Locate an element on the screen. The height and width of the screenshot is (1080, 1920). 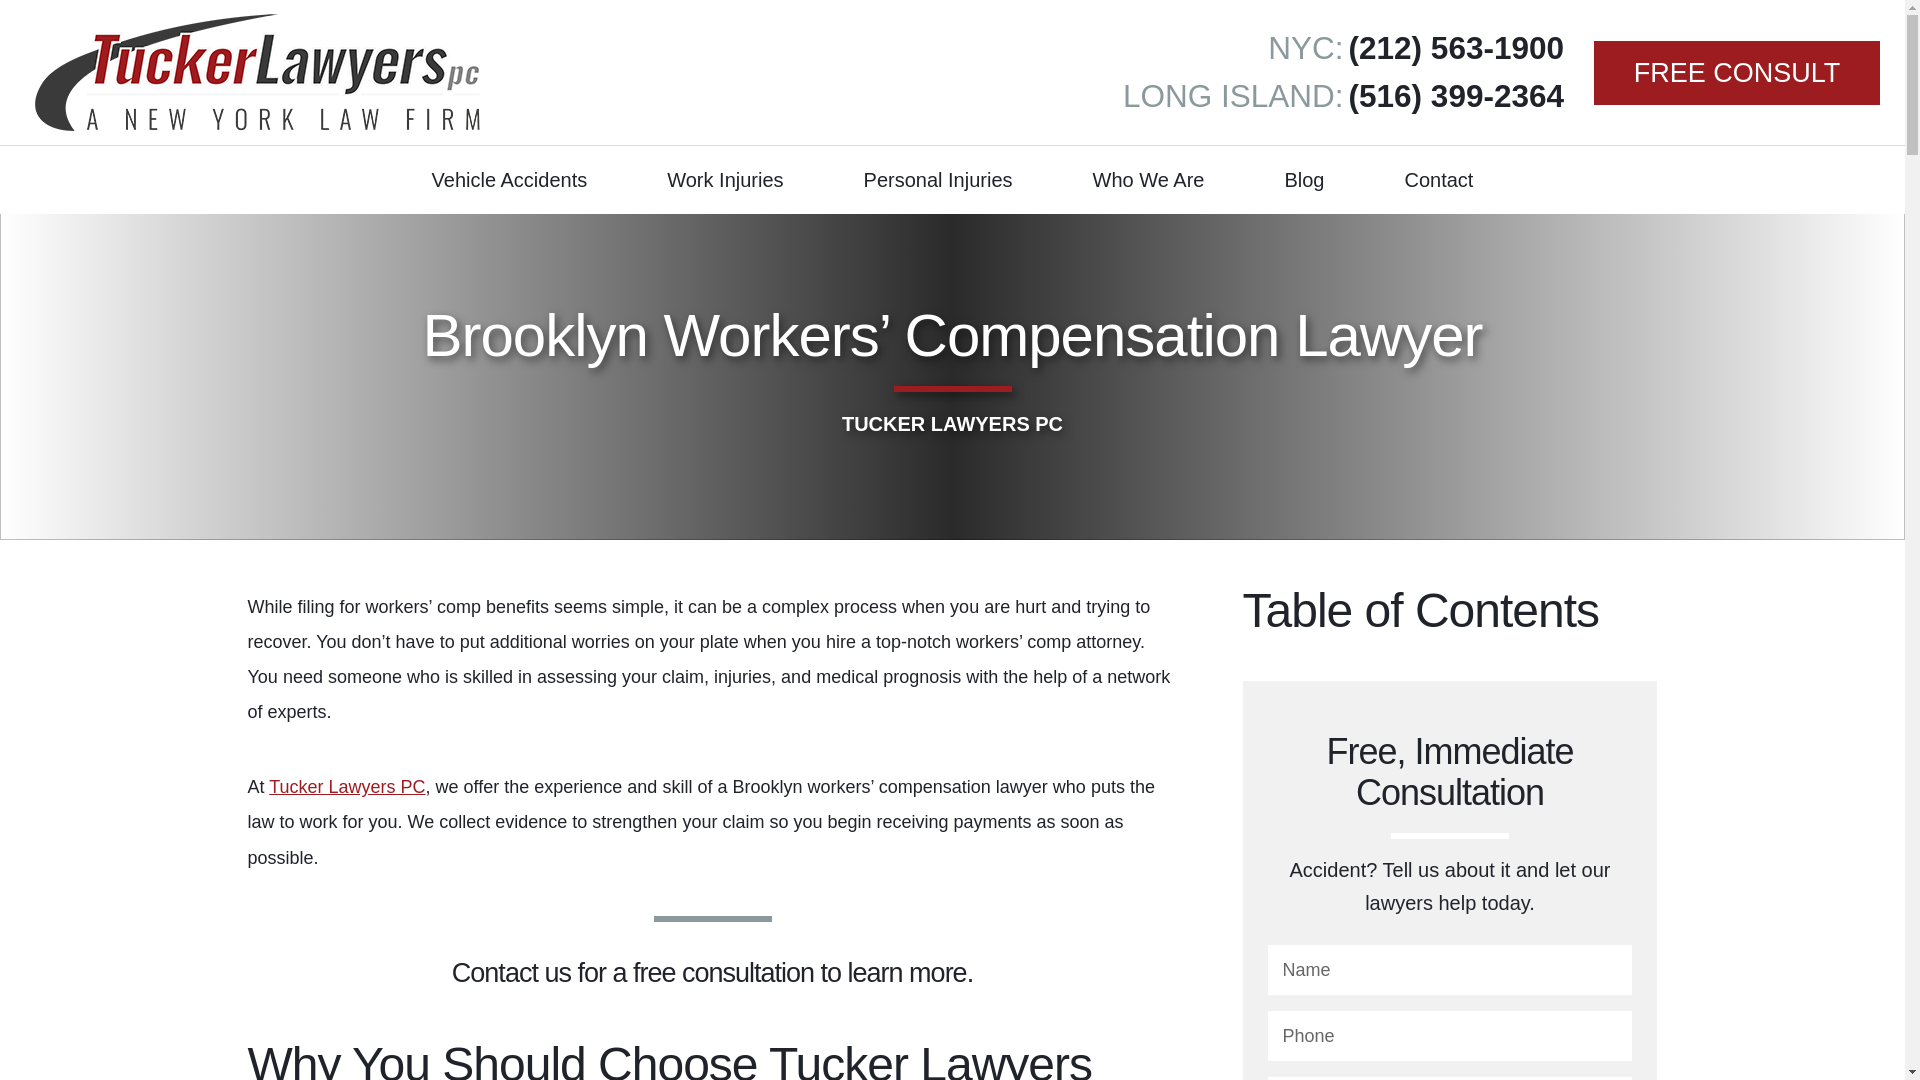
Vehicle Accidents is located at coordinates (509, 179).